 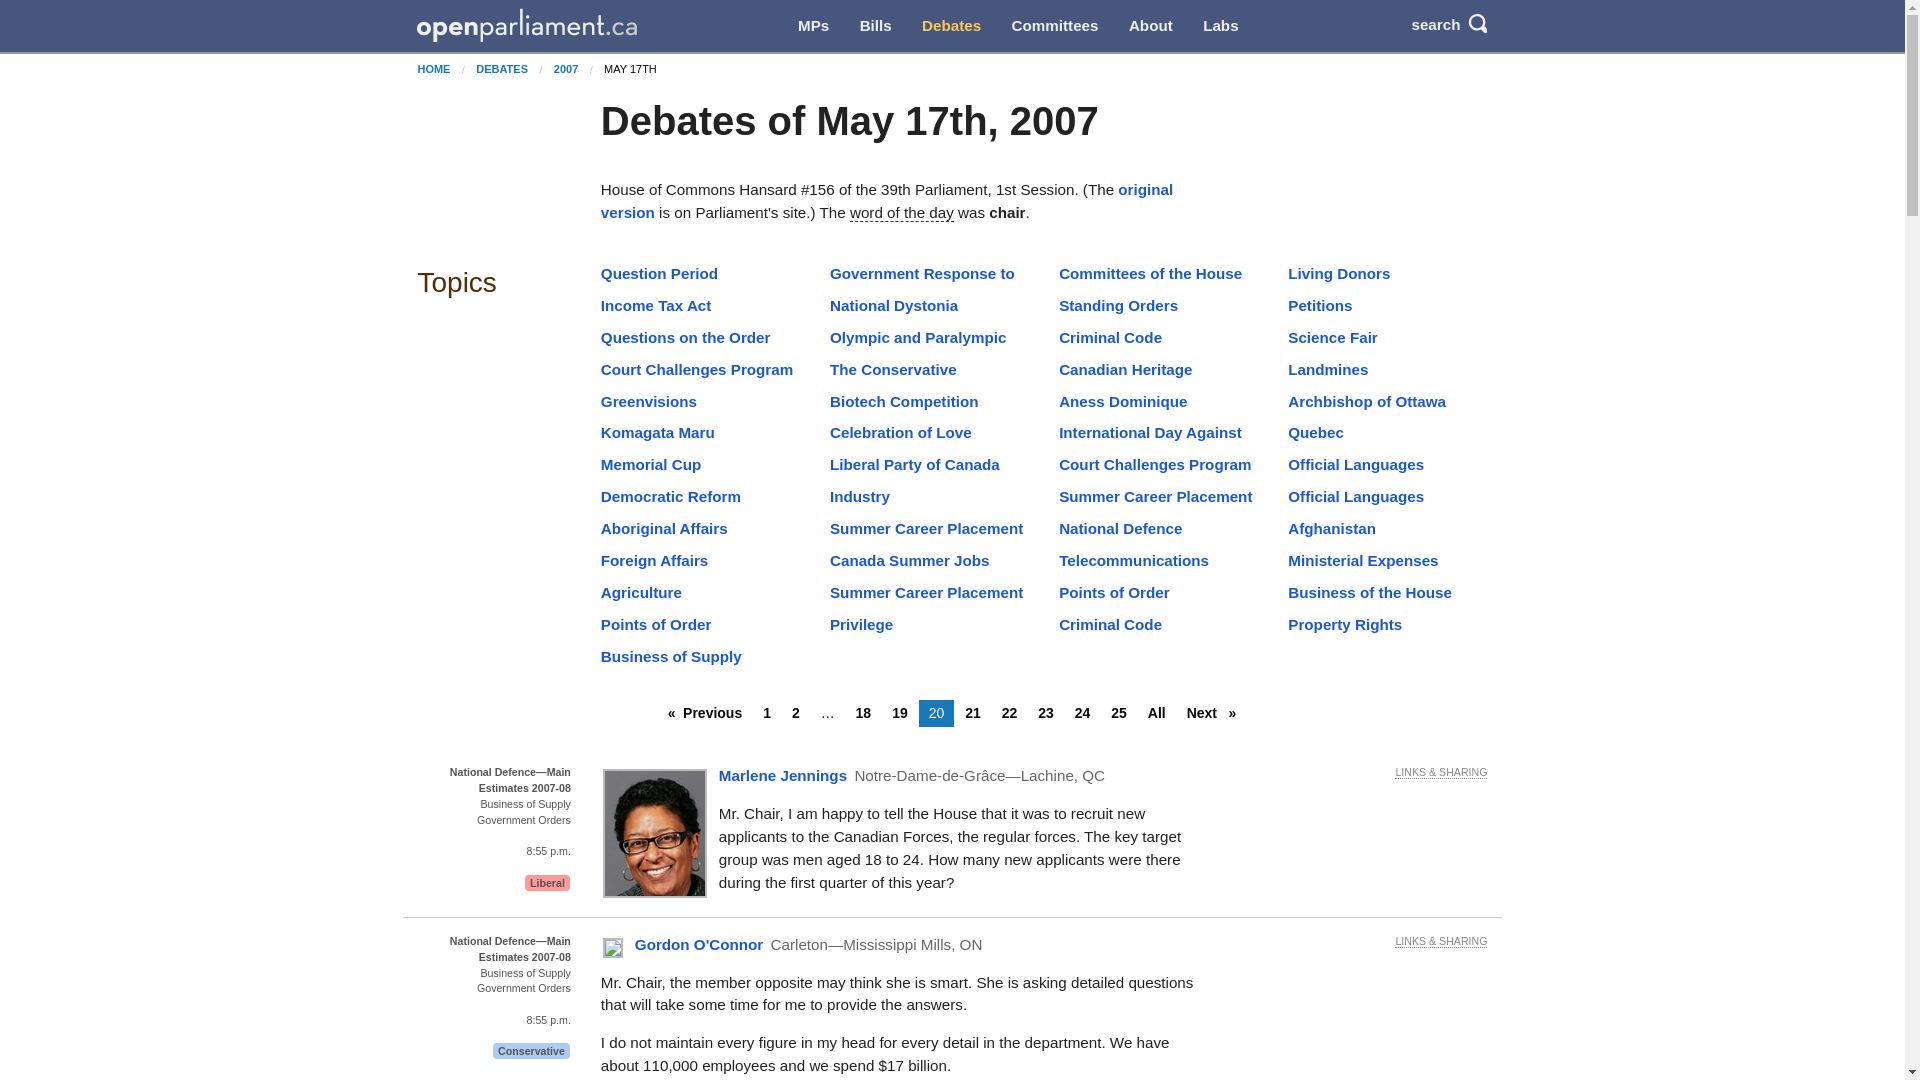 I want to click on Petitions, so click(x=1320, y=306).